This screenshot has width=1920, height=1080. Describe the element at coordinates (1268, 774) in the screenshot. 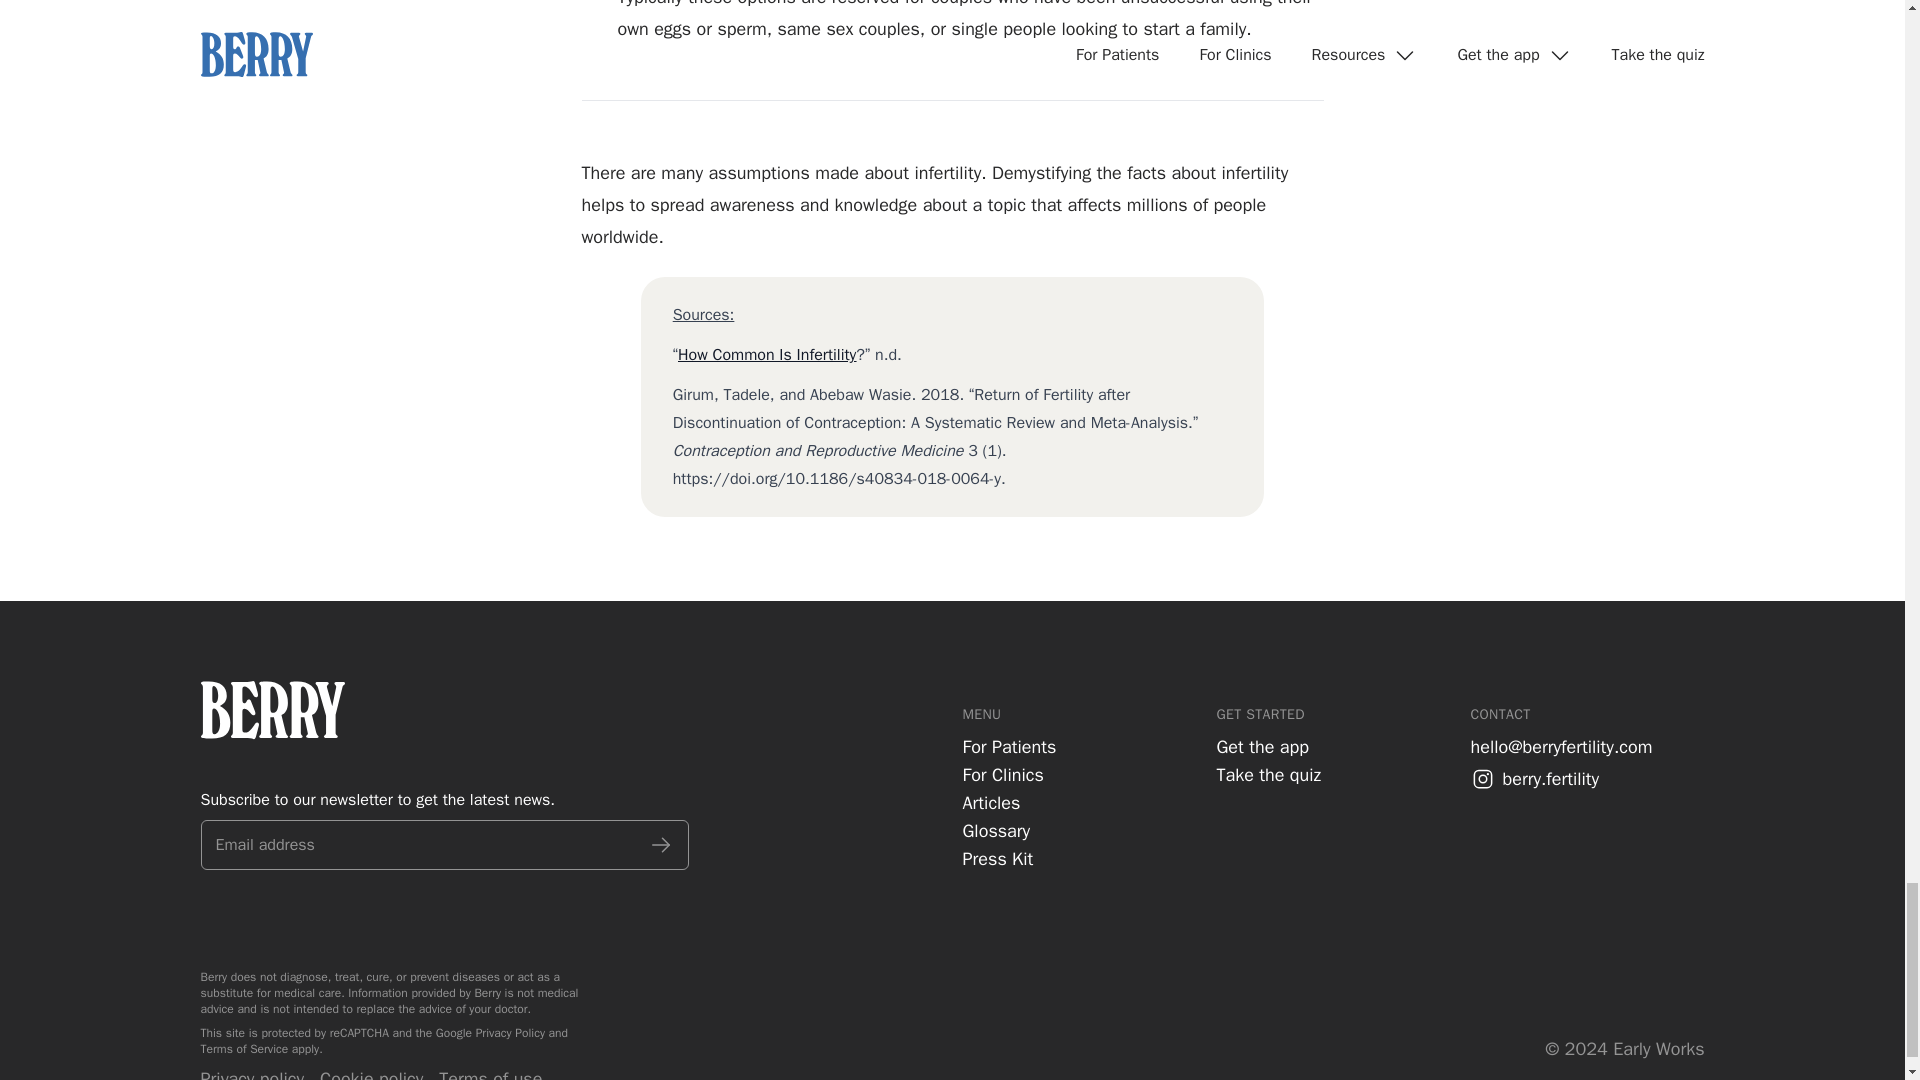

I see `Take the quiz` at that location.